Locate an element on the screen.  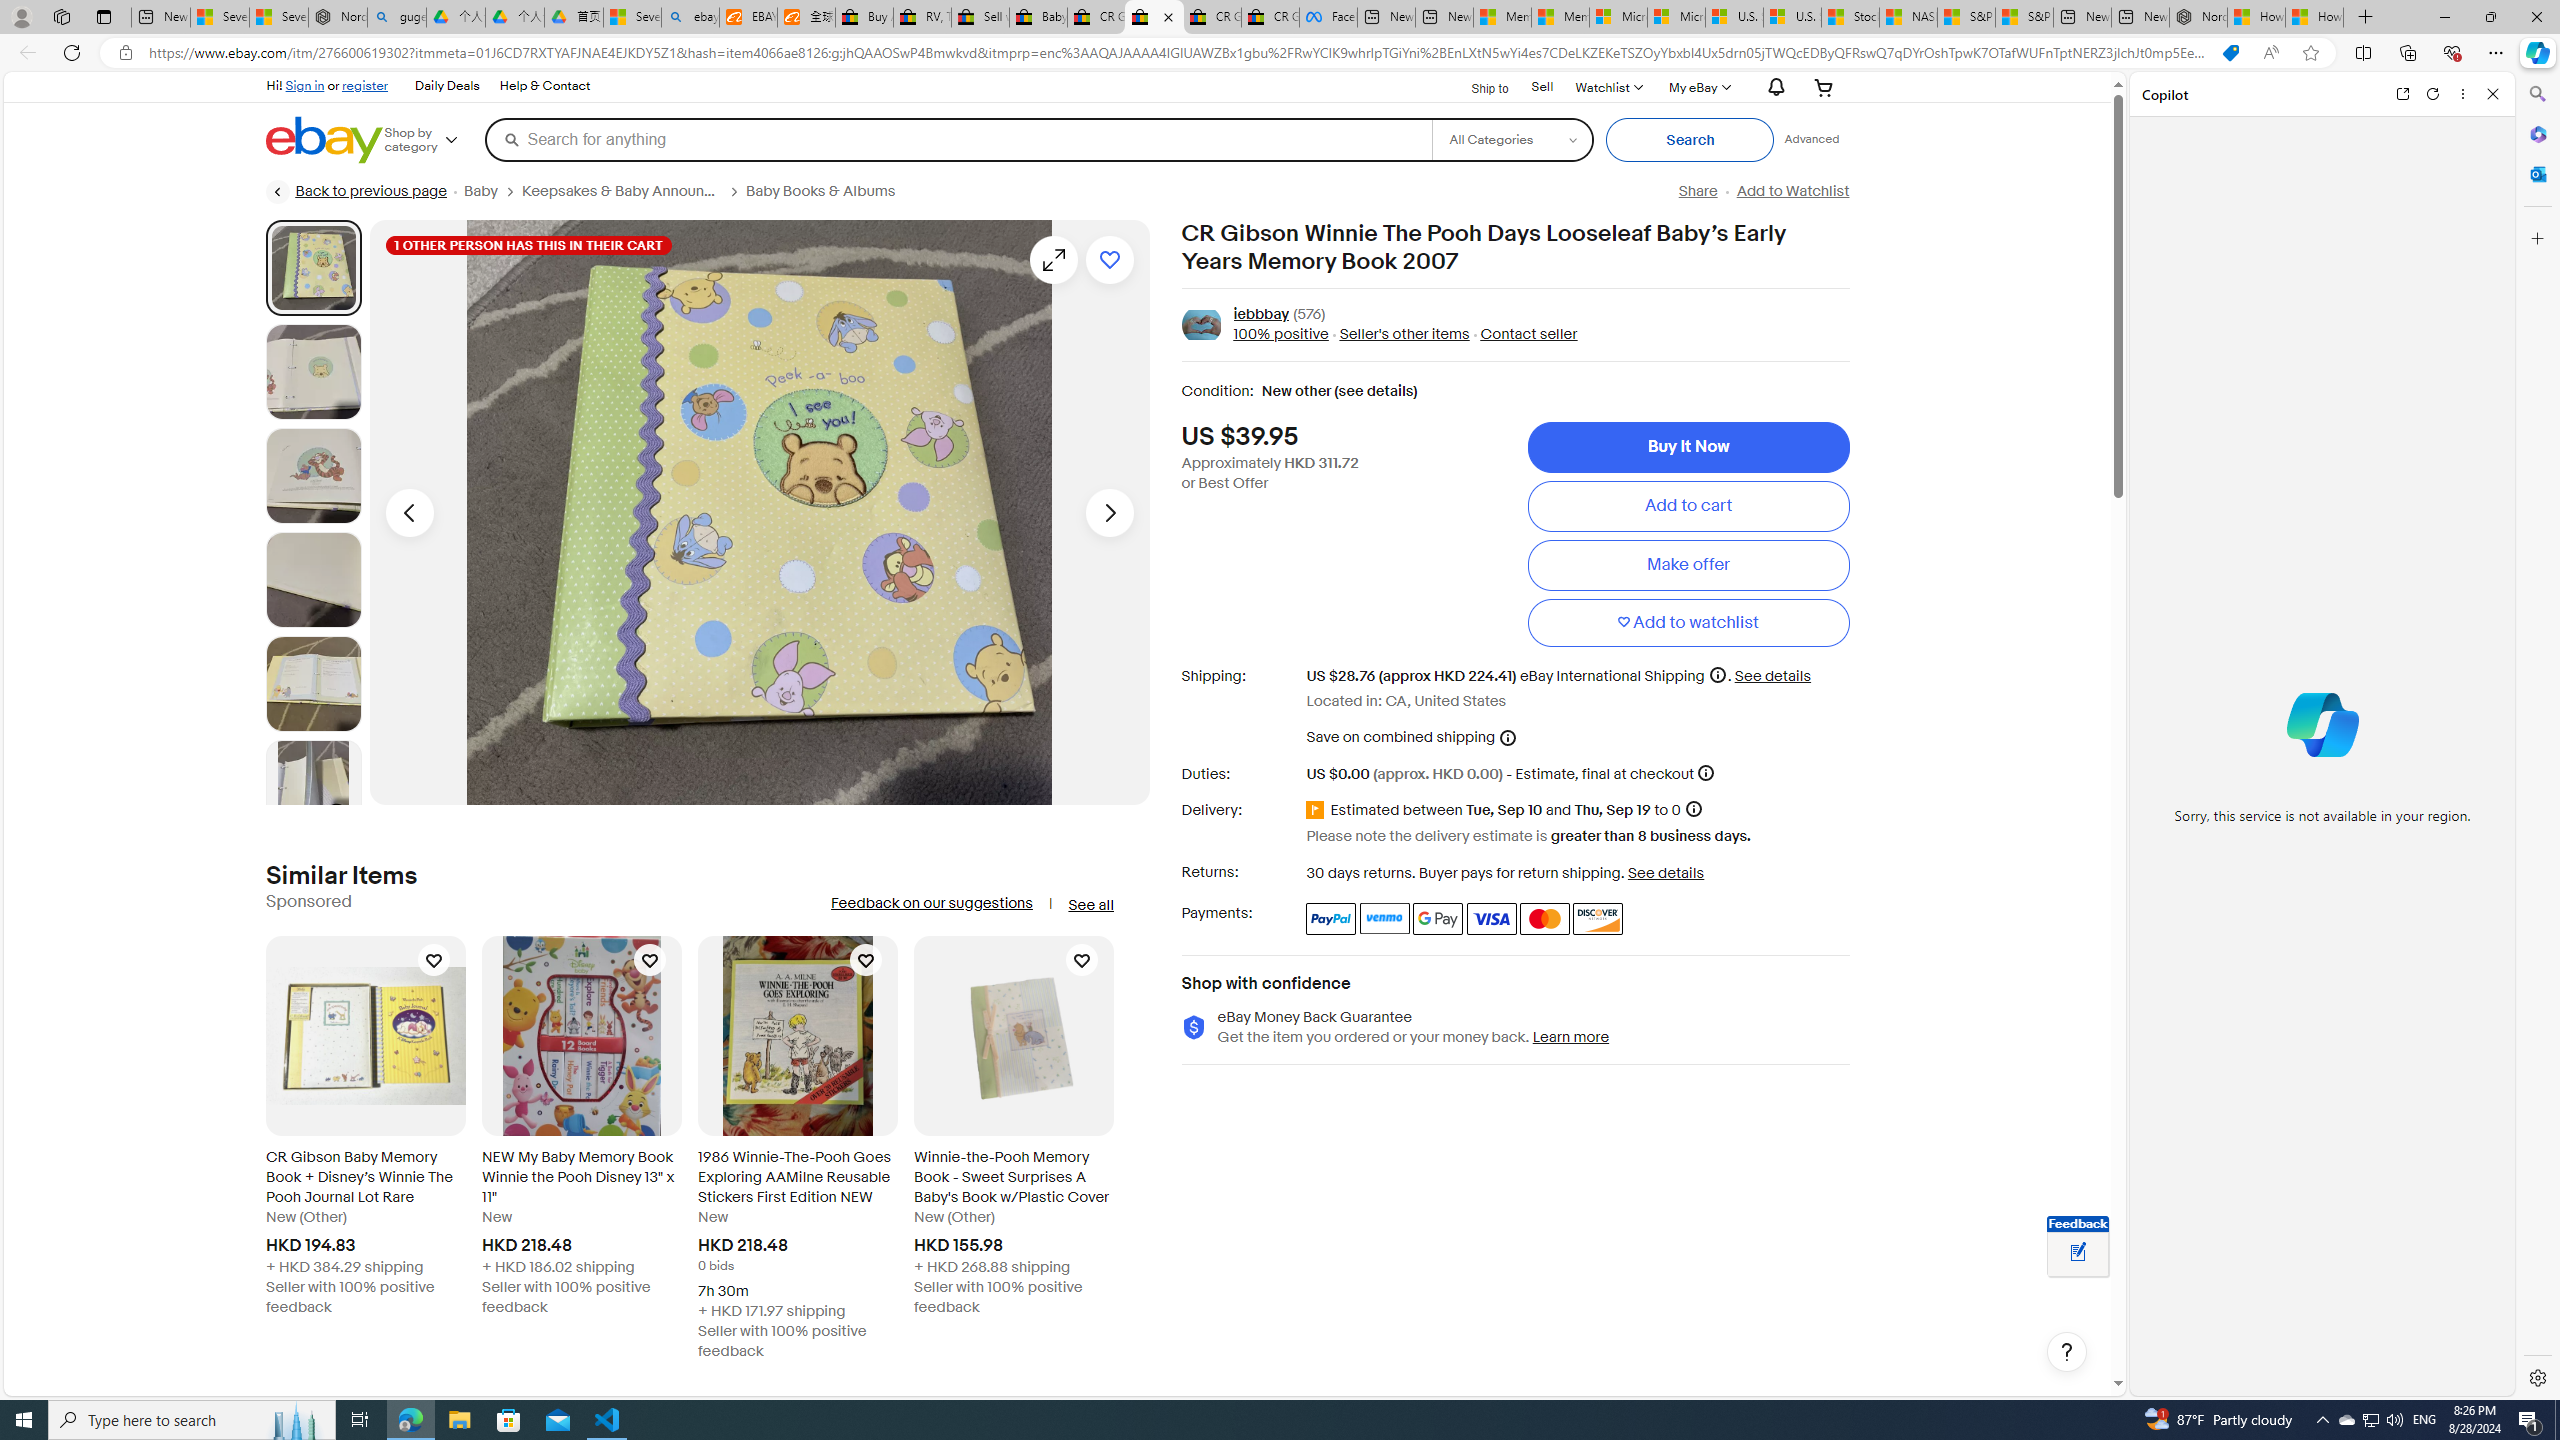
Class: ux-action is located at coordinates (1200, 325).